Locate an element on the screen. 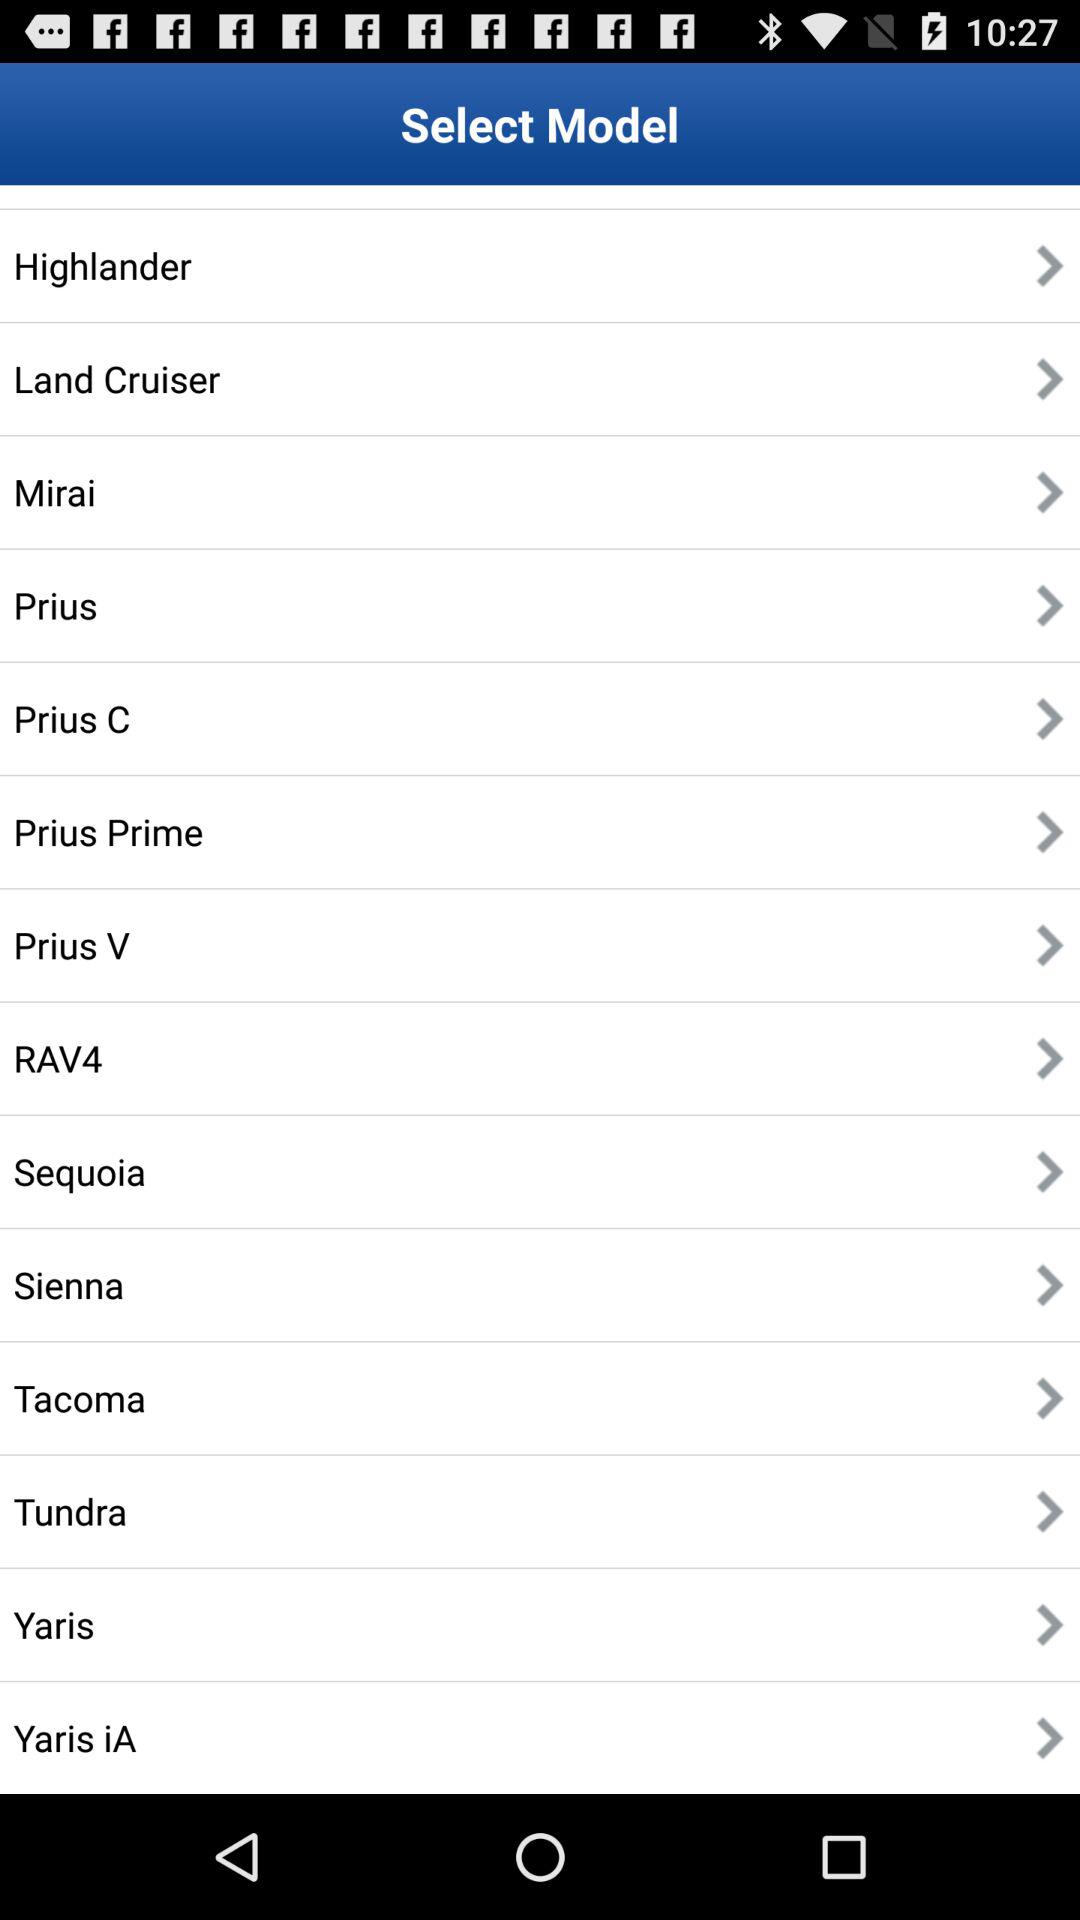  launch the item above sienna item is located at coordinates (80, 1171).